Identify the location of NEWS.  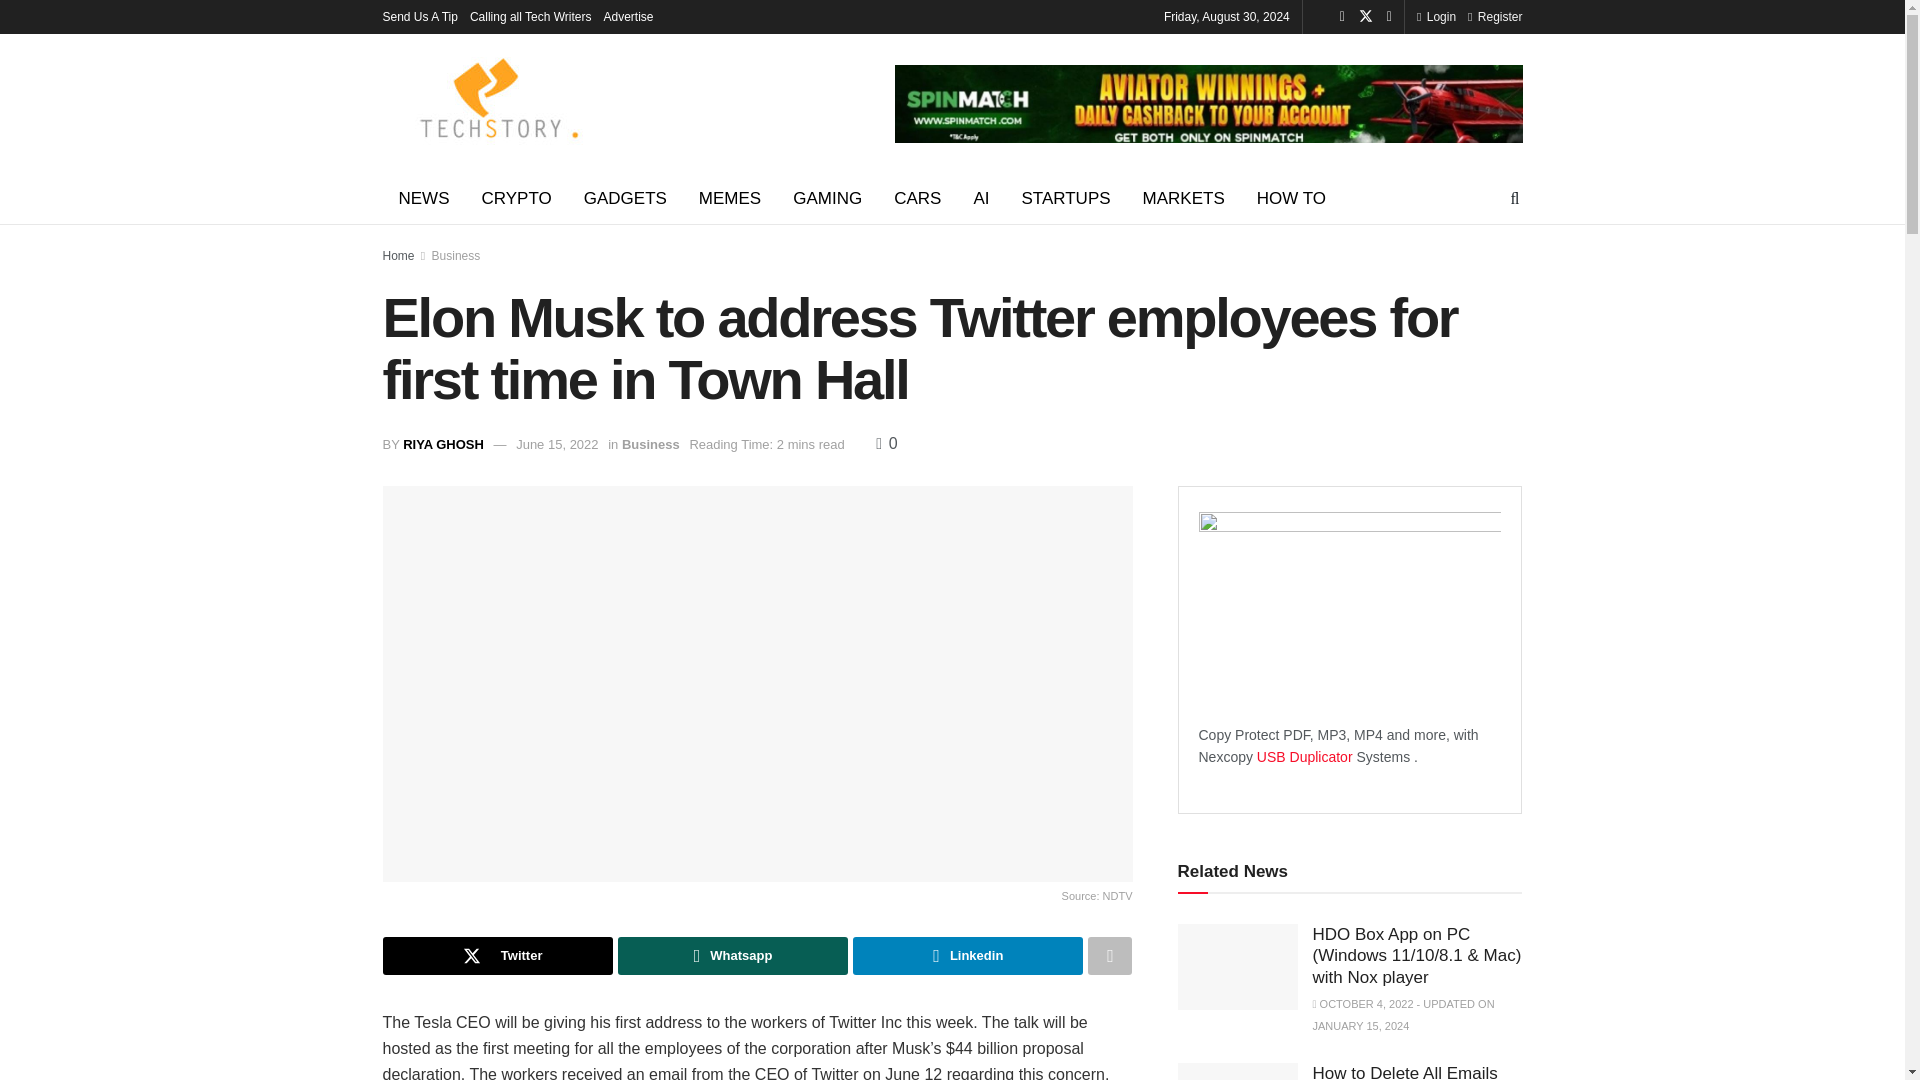
(423, 198).